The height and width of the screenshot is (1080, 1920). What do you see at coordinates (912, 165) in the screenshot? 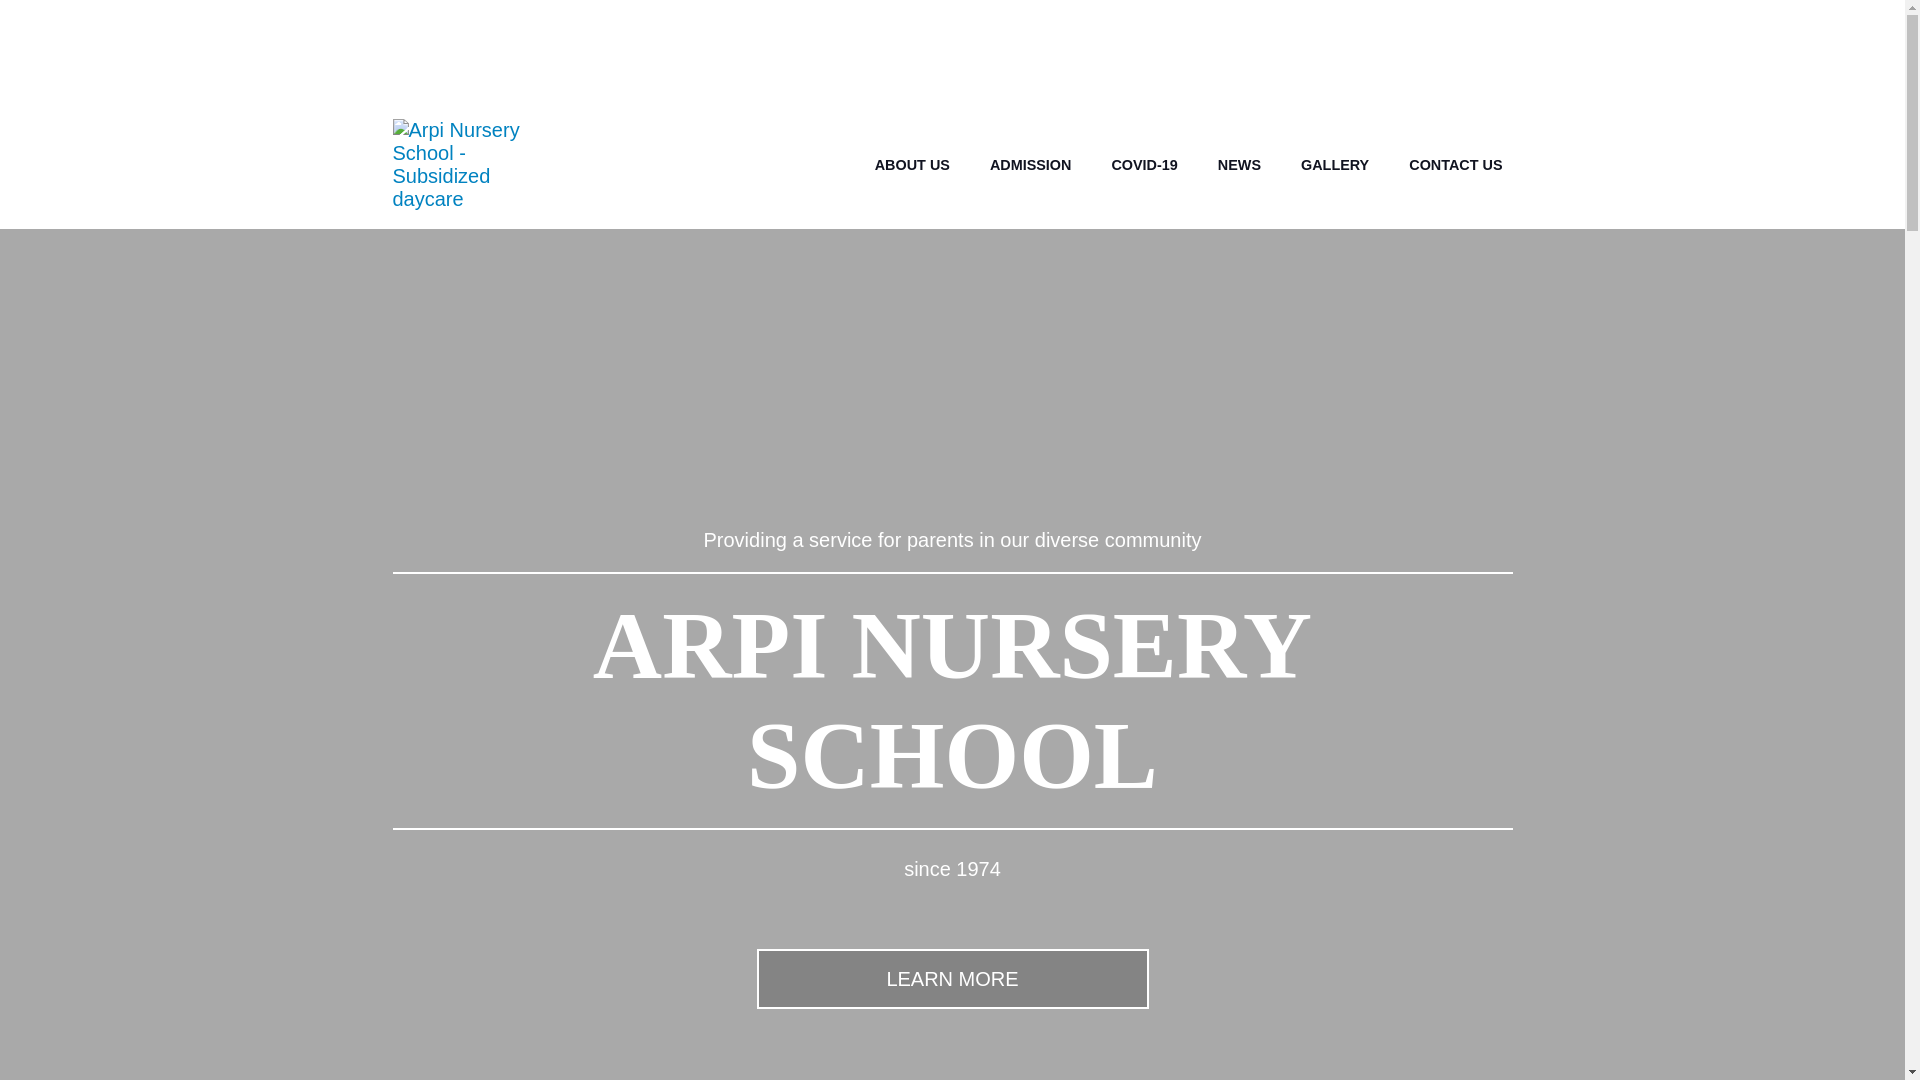
I see `ABOUT US` at bounding box center [912, 165].